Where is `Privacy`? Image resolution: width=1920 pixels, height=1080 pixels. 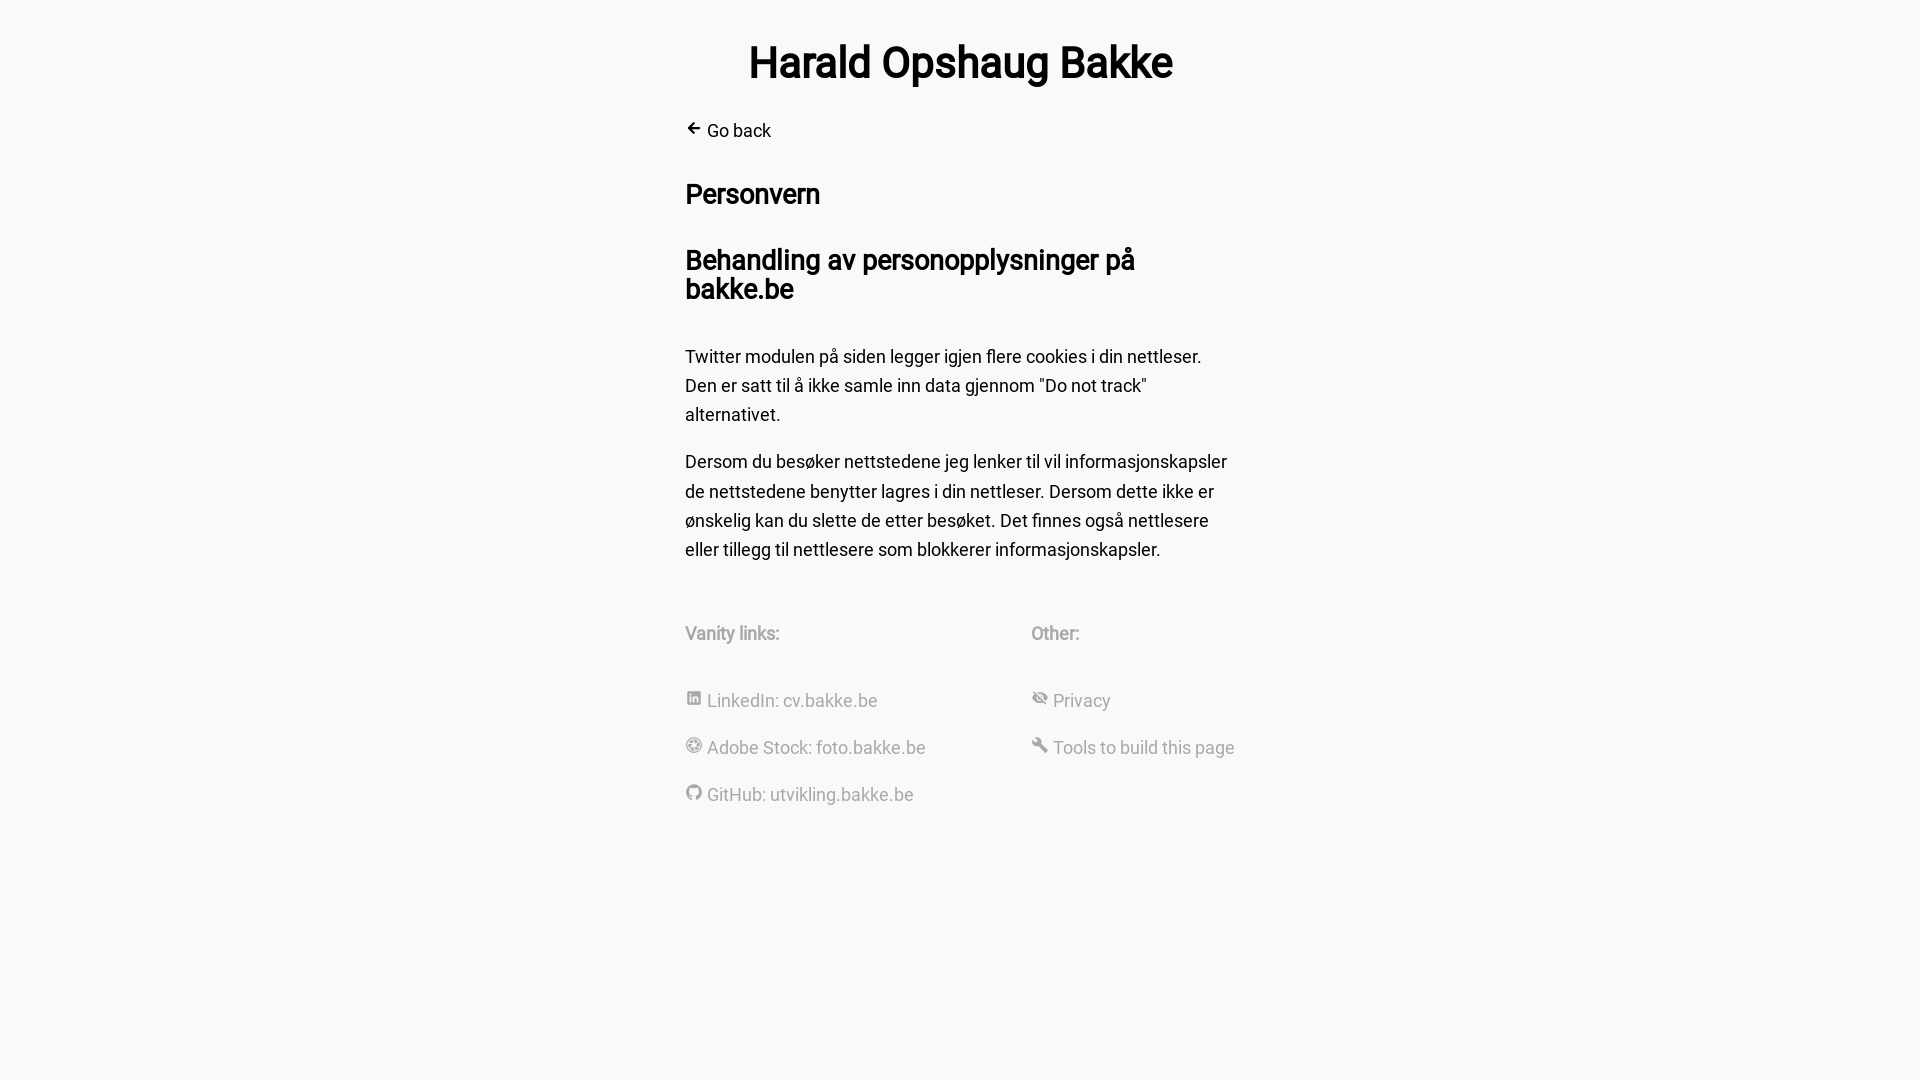
Privacy is located at coordinates (1082, 700).